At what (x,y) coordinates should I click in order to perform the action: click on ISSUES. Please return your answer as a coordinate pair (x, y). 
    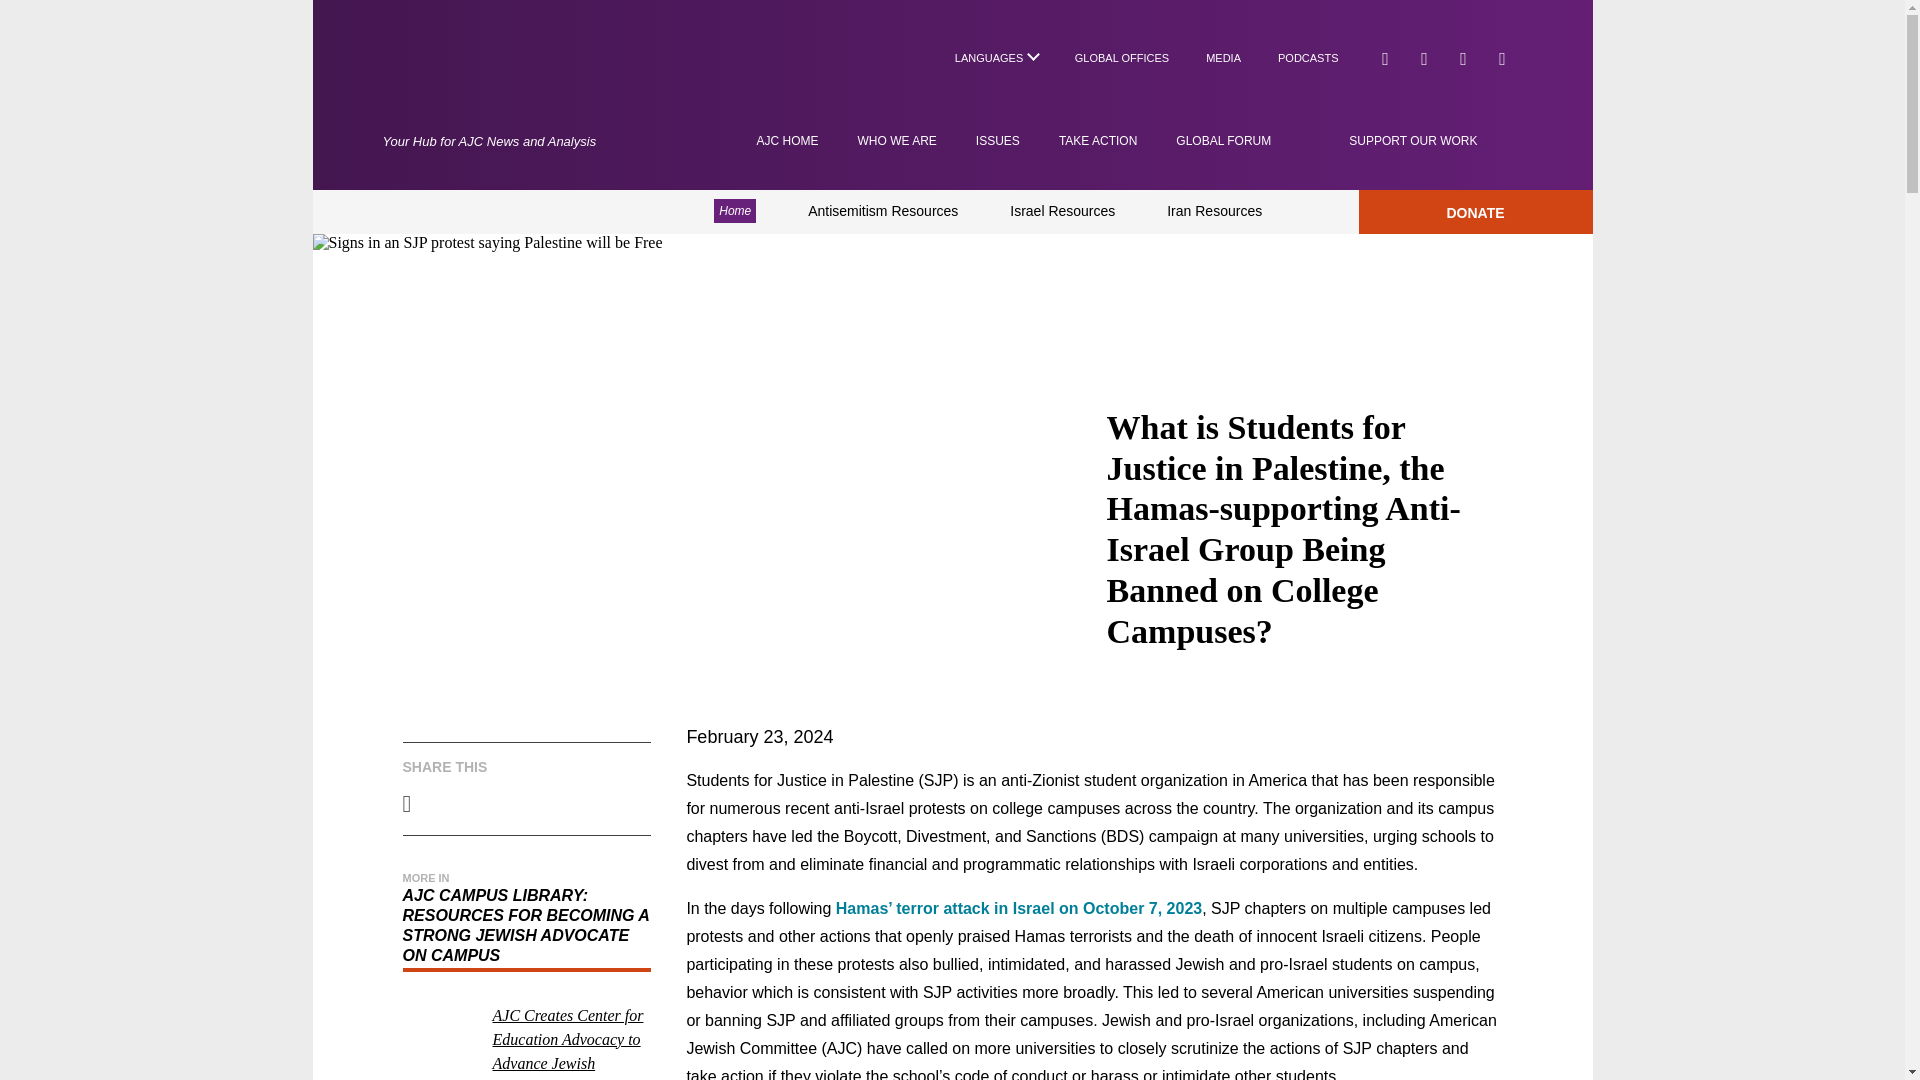
    Looking at the image, I should click on (997, 140).